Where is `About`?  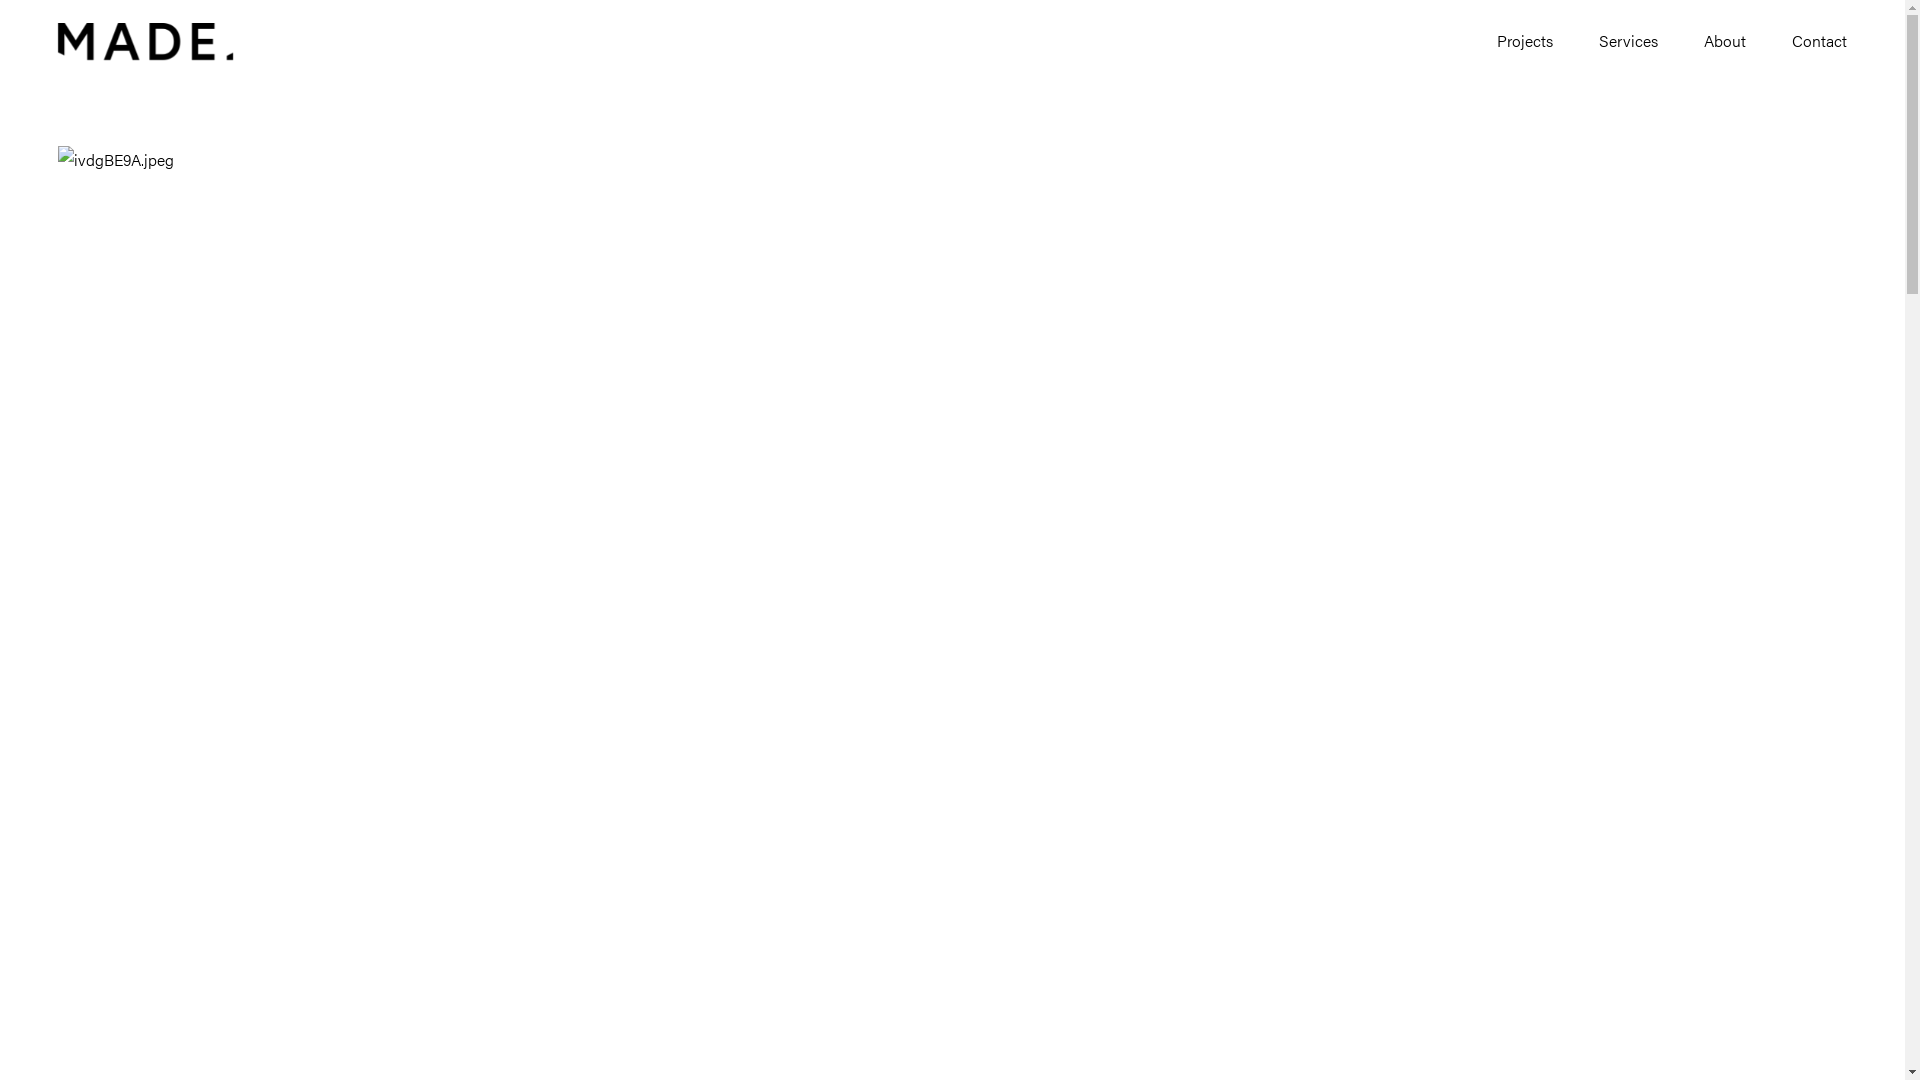 About is located at coordinates (1725, 42).